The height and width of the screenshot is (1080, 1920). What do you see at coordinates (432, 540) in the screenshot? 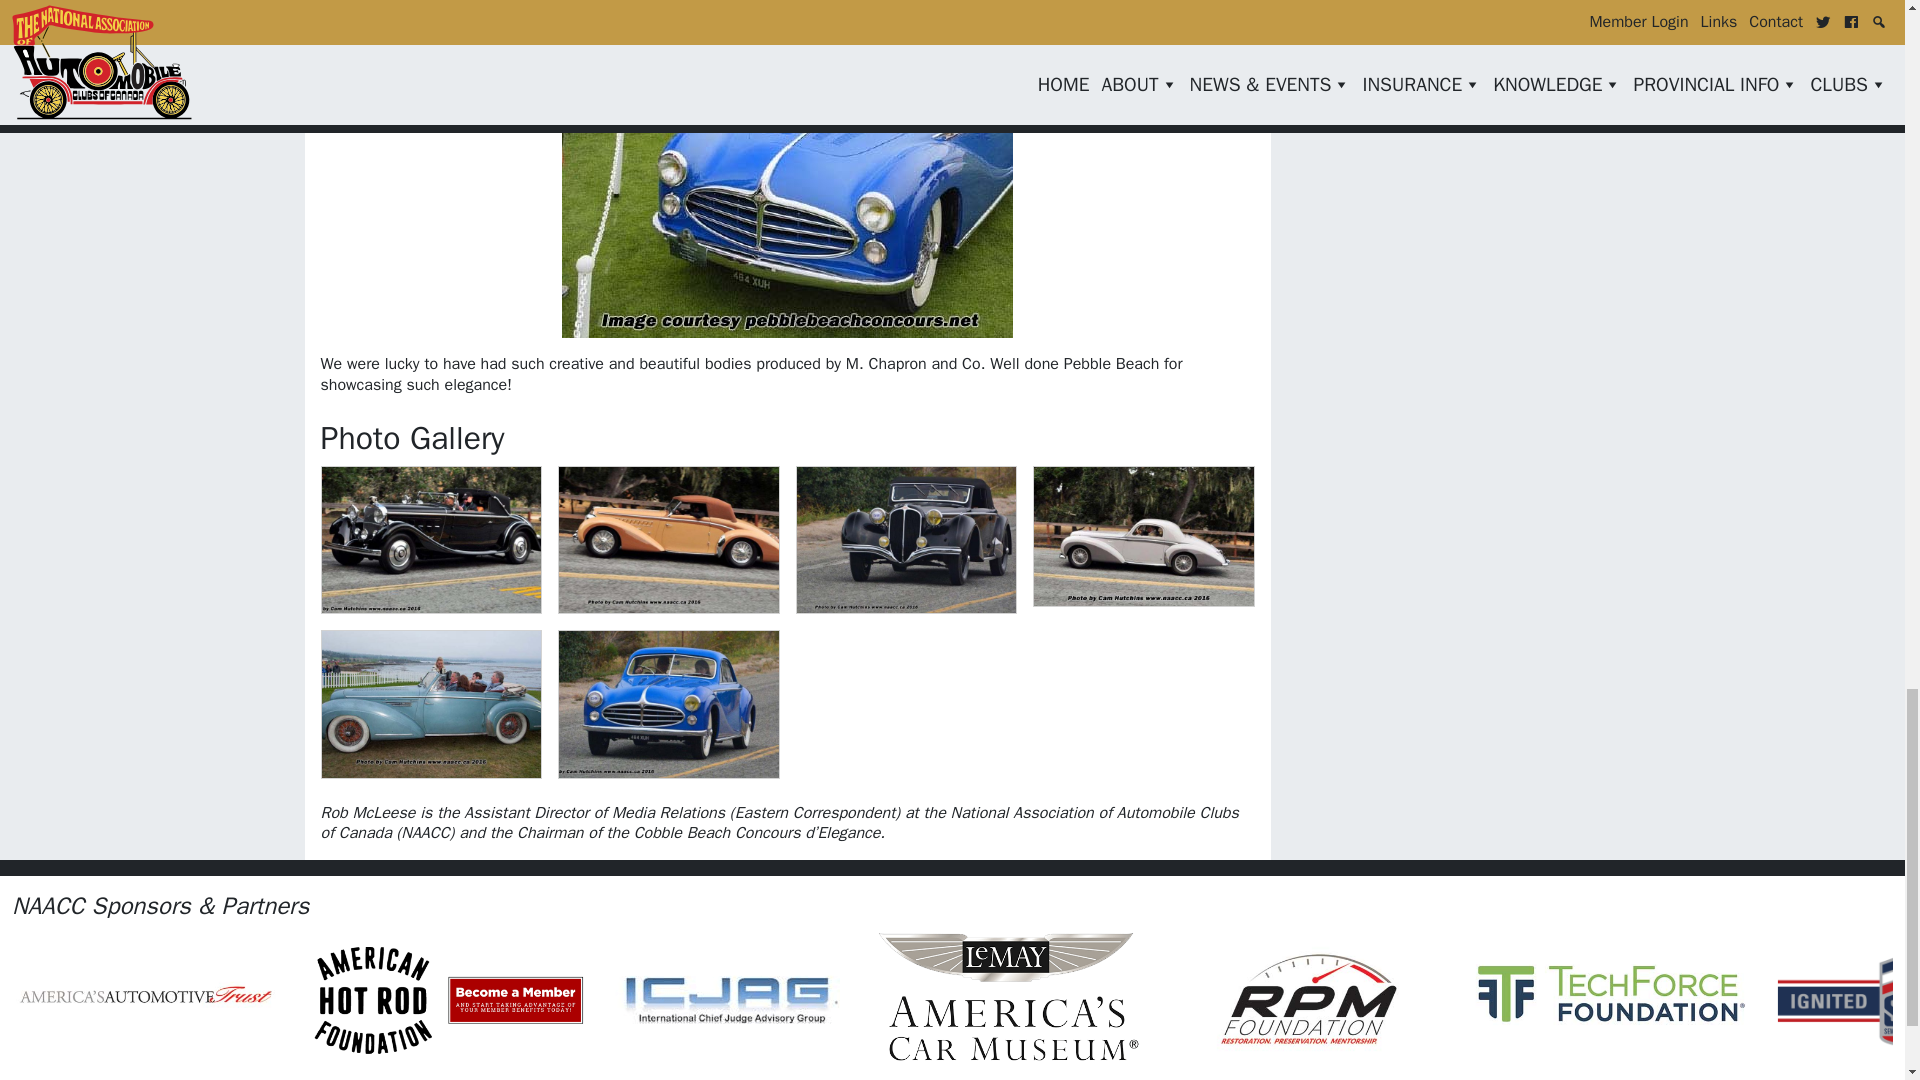
I see `1926 Hispano Suiza H6B Chapron Cabriolet` at bounding box center [432, 540].